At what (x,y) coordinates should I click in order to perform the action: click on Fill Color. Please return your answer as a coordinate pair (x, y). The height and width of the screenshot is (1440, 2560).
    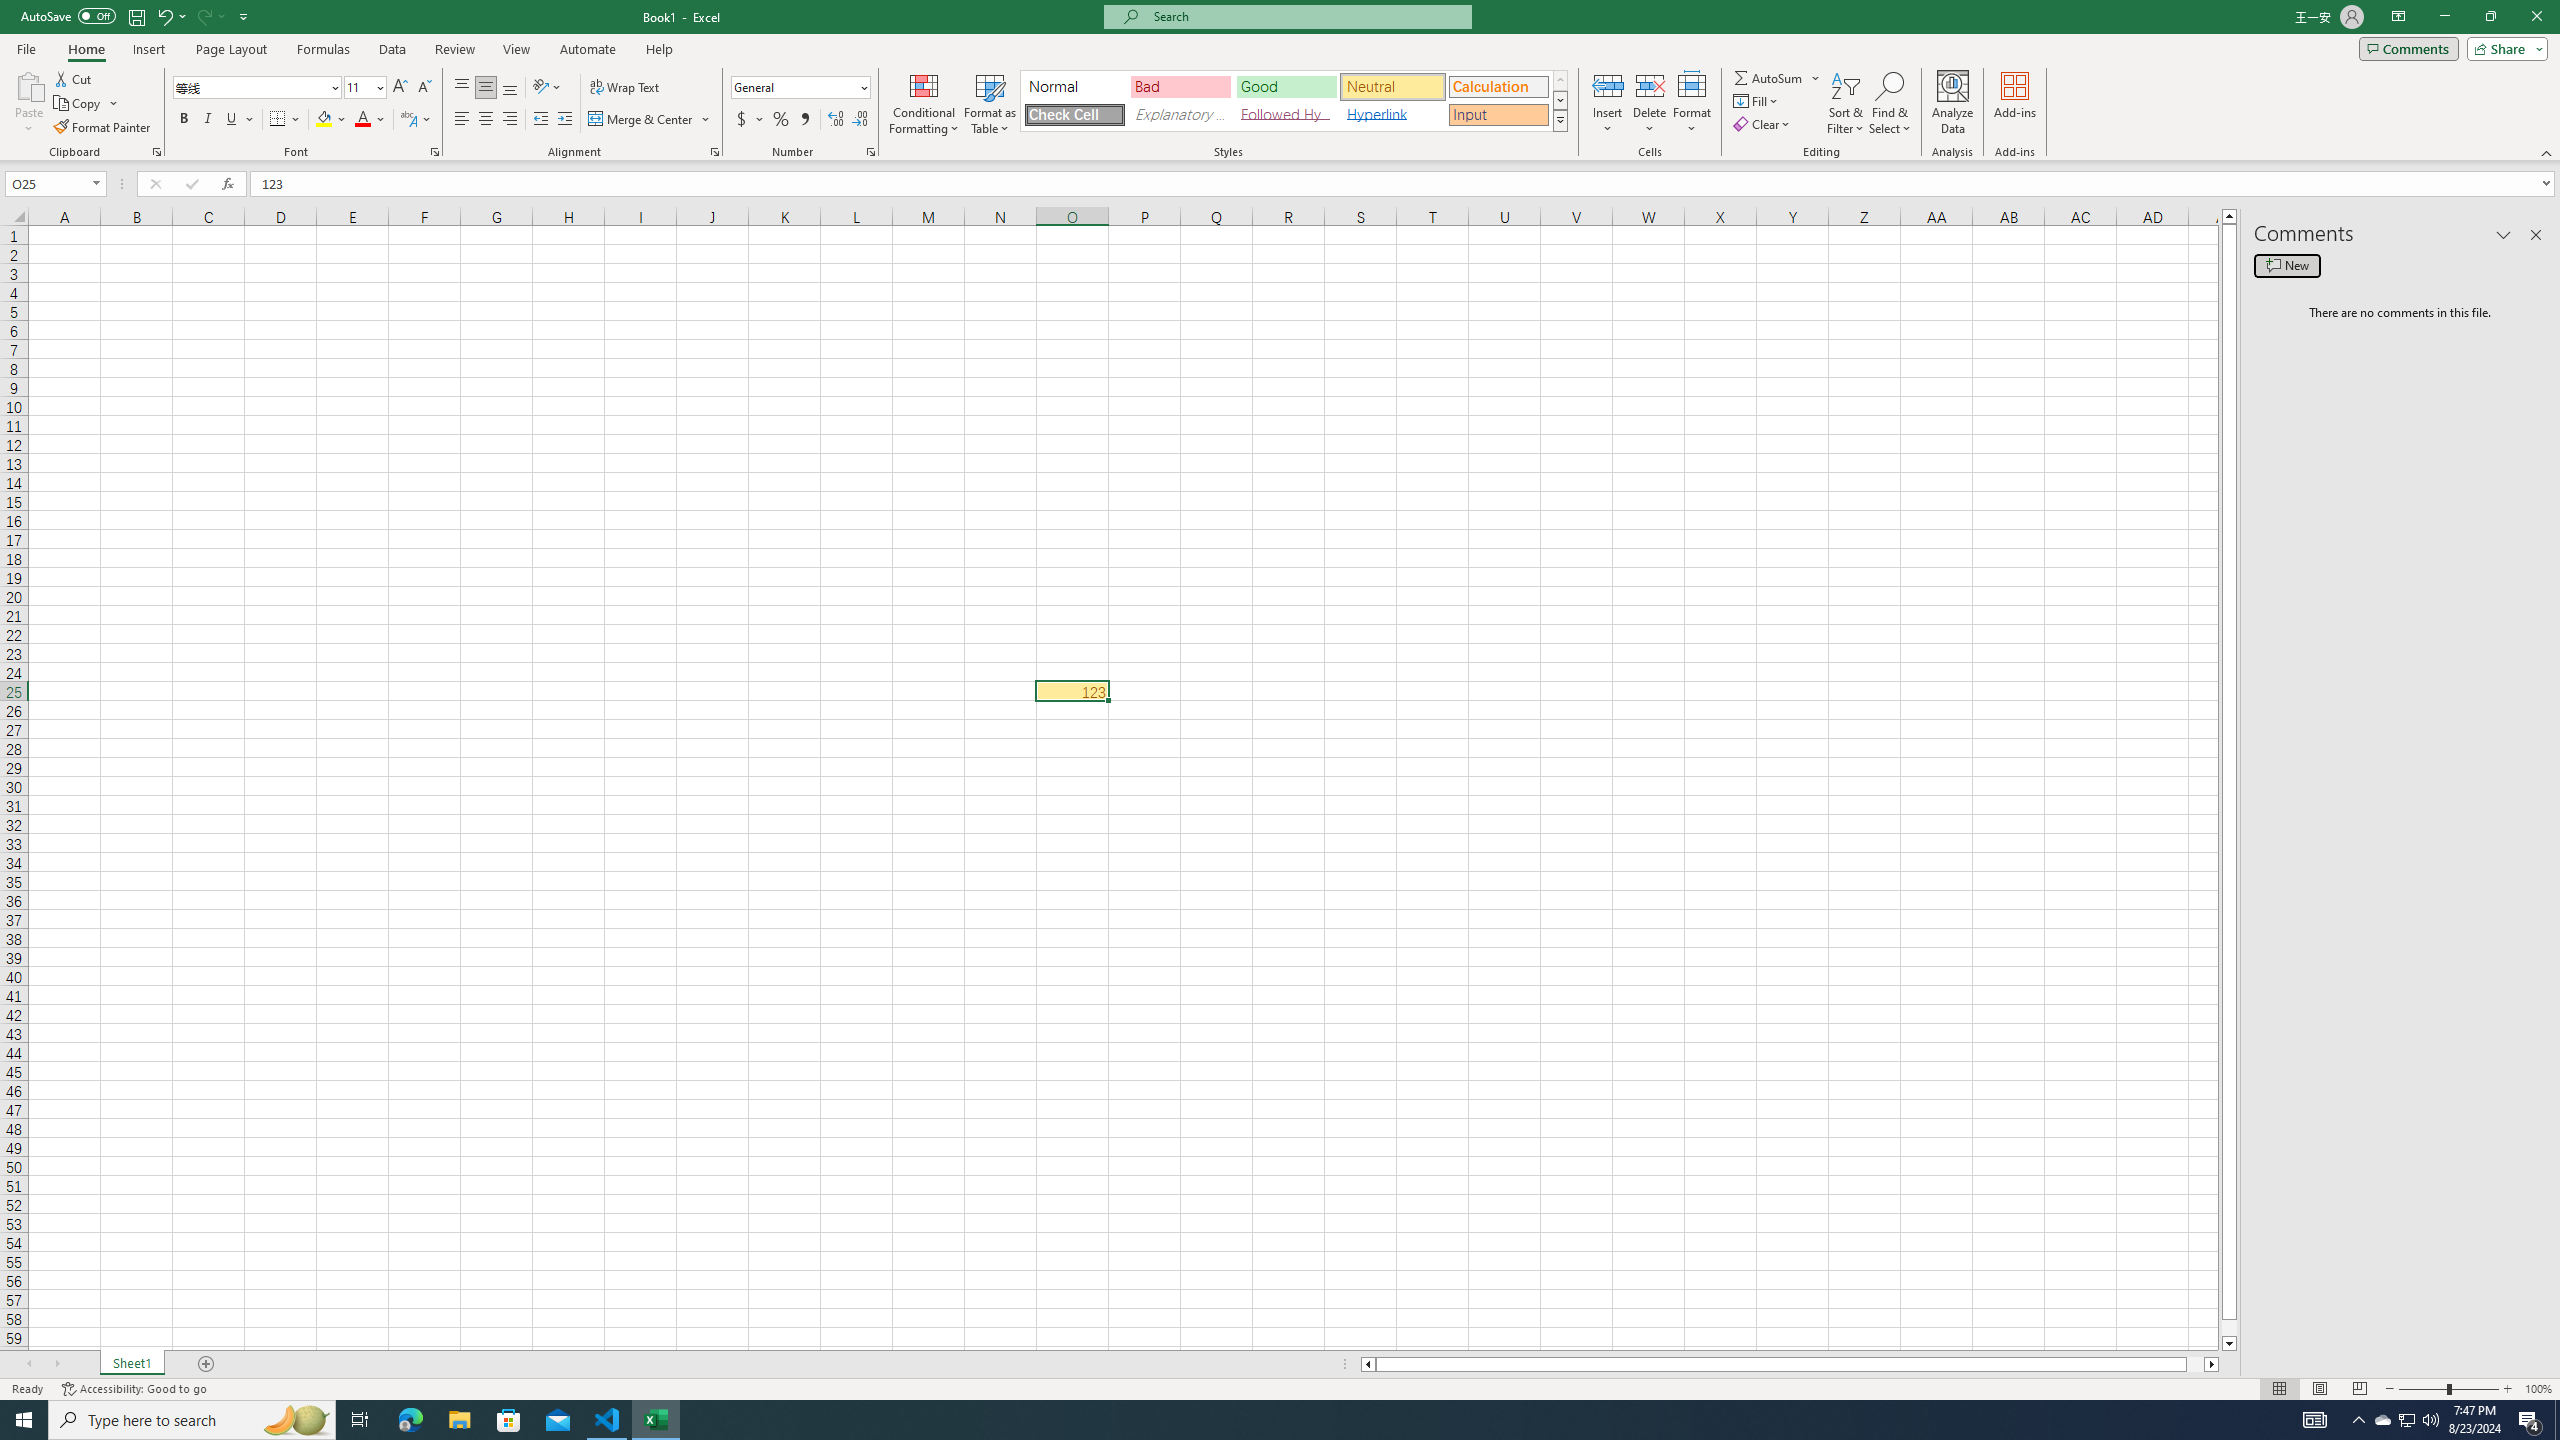
    Looking at the image, I should click on (331, 120).